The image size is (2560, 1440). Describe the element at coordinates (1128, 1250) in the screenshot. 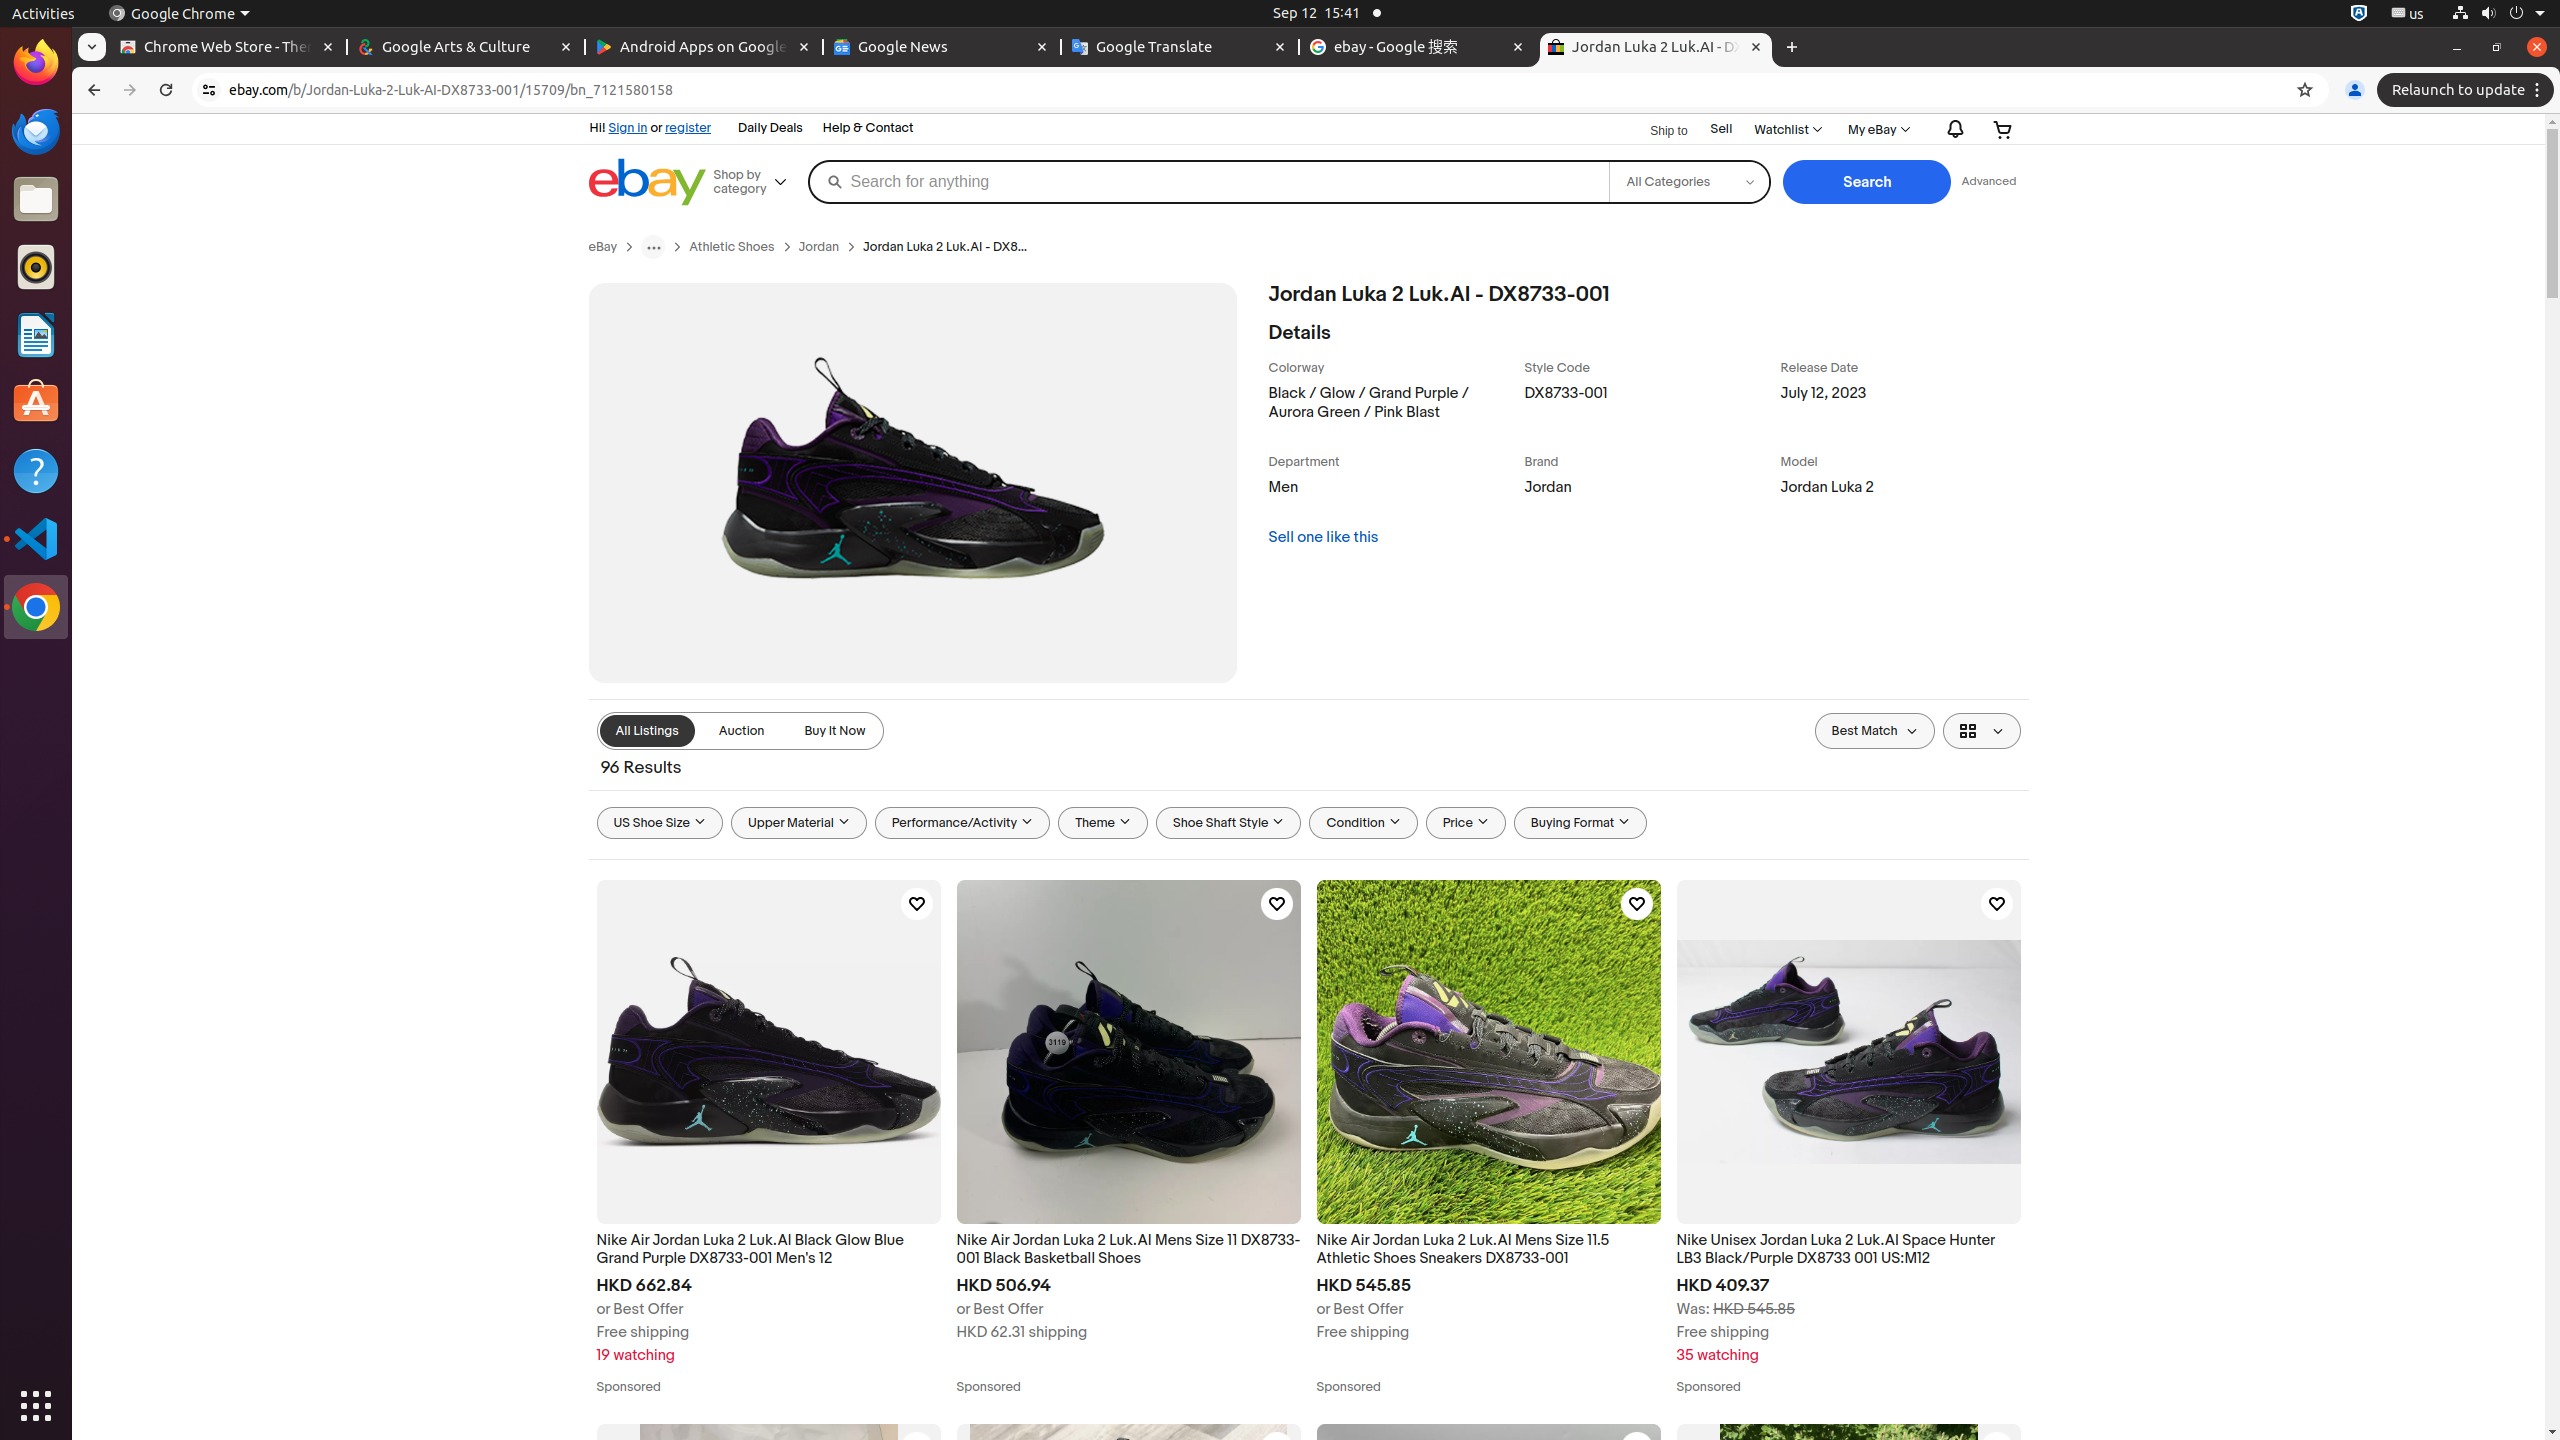

I see `Nike Air Jordan Luka 2 Luk.AI Mens Size 11 DX8733-001 Black Basketball Shoes` at that location.